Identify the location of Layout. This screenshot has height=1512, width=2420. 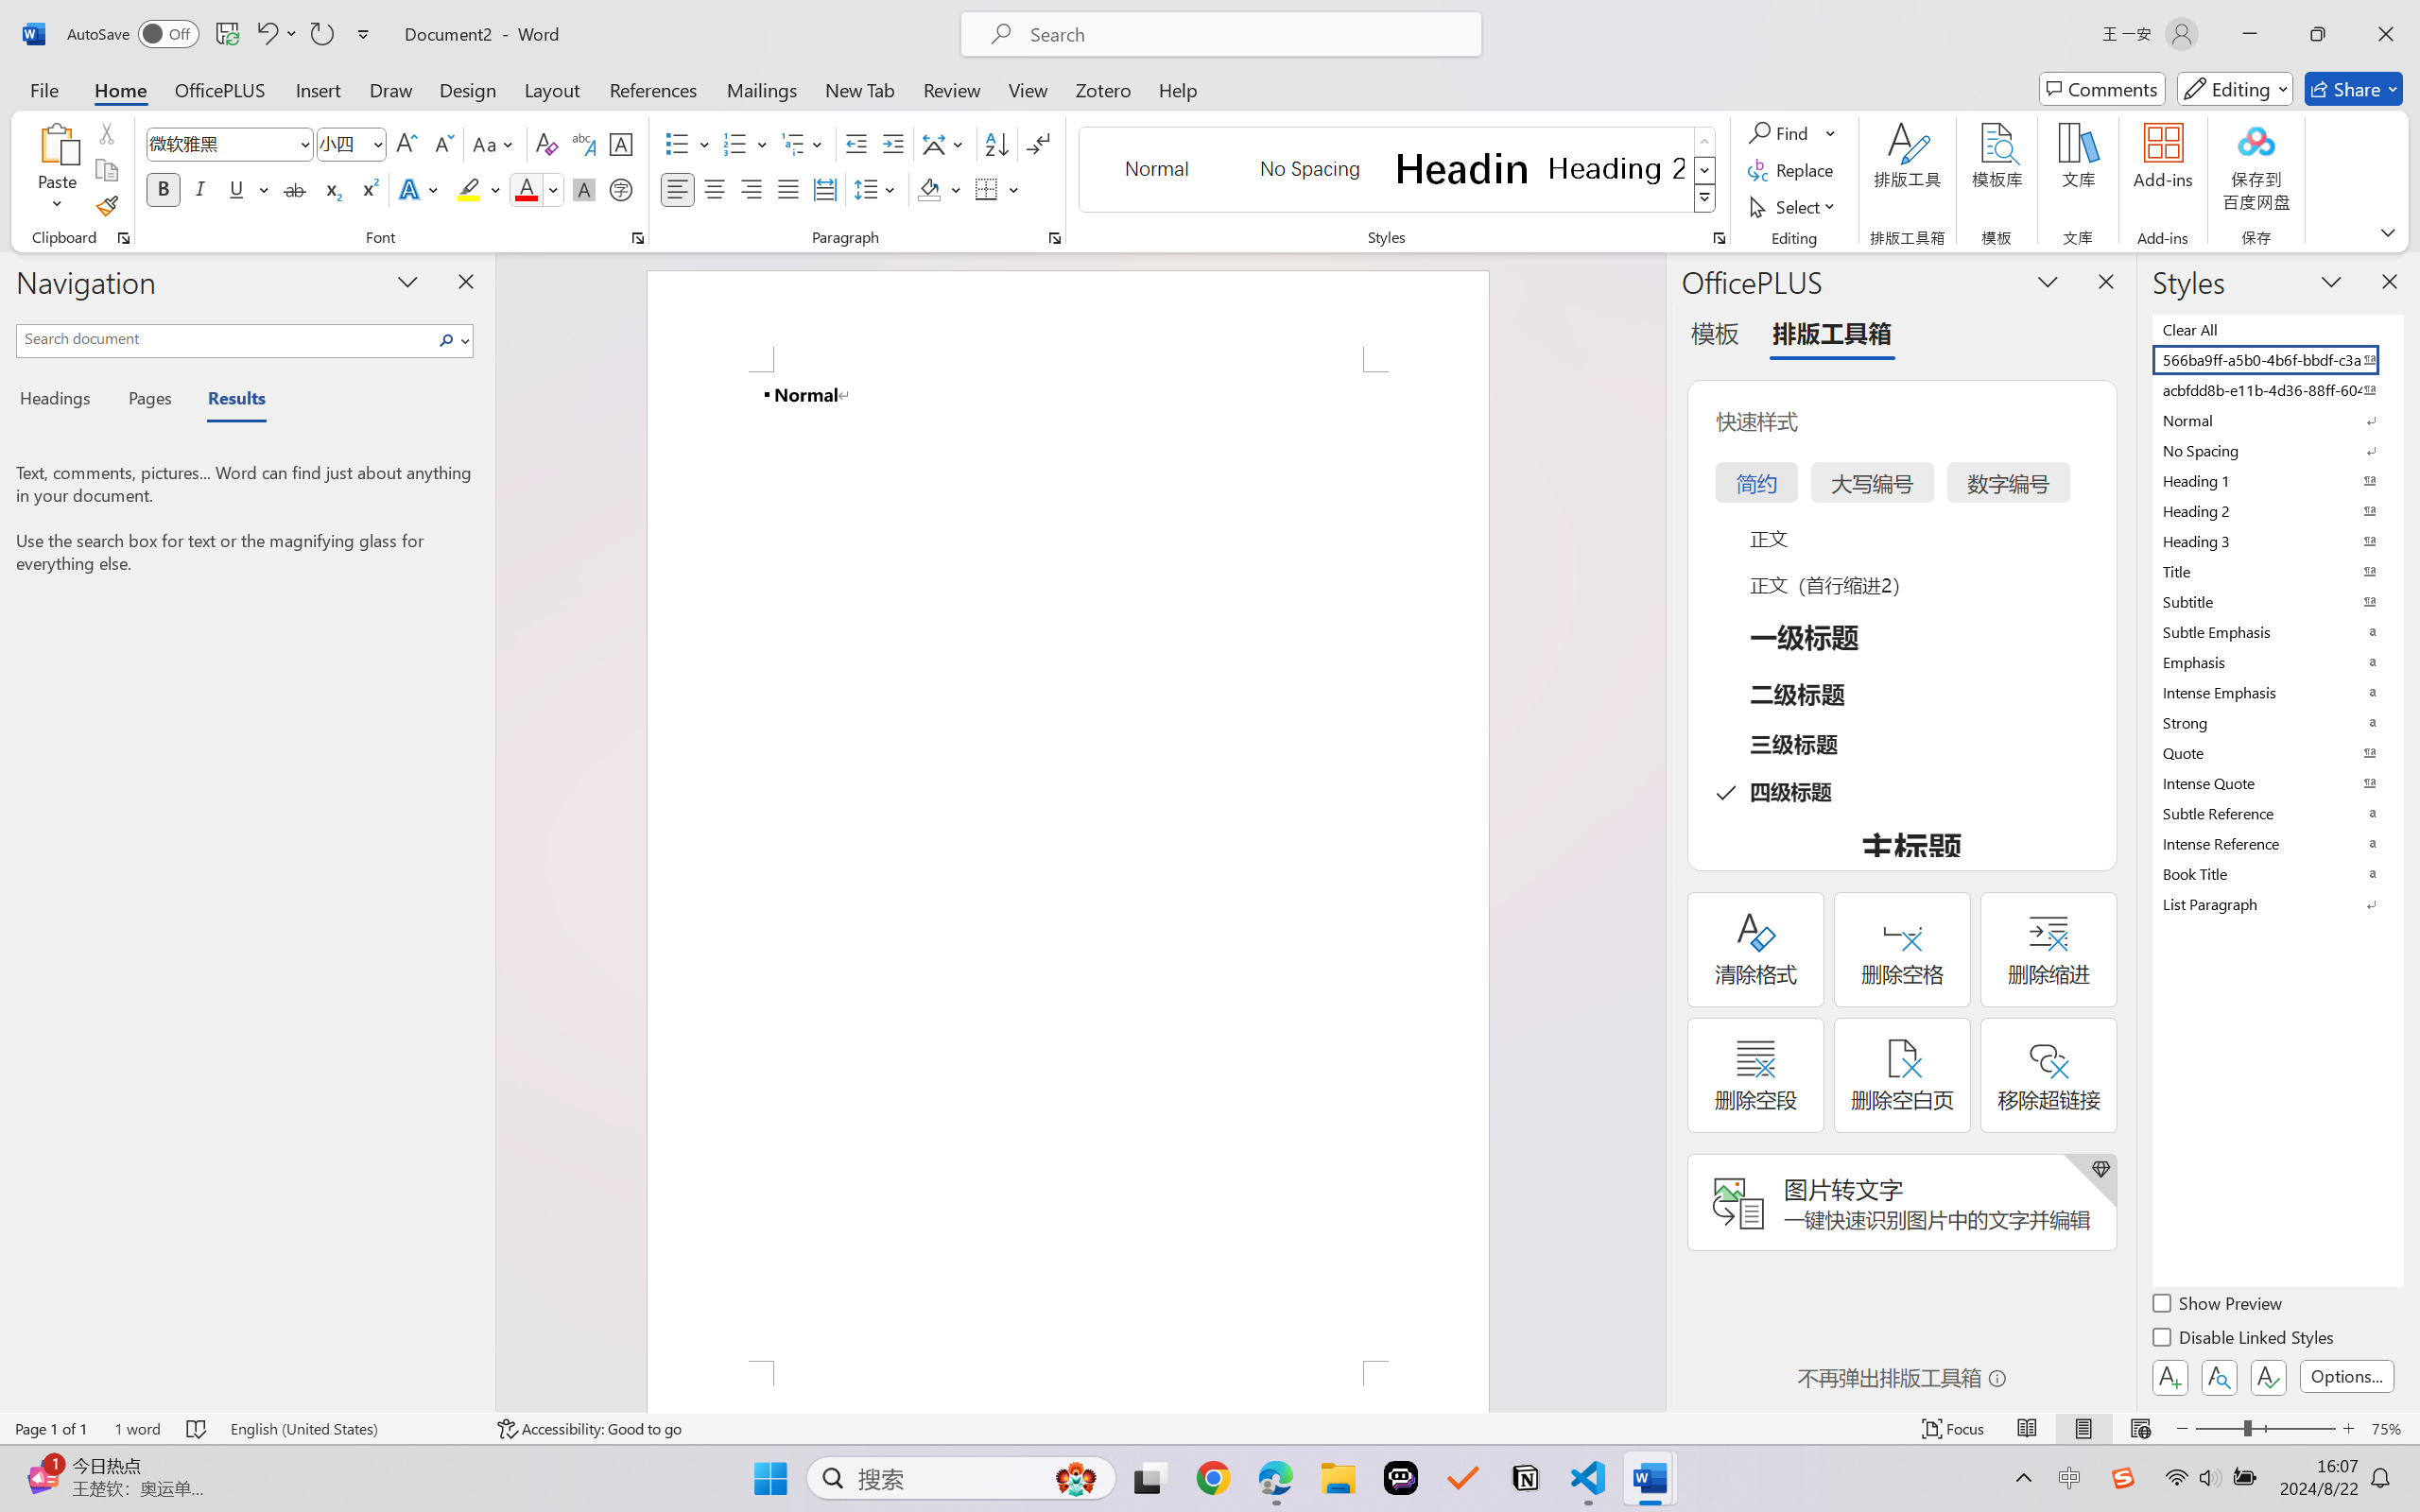
(552, 89).